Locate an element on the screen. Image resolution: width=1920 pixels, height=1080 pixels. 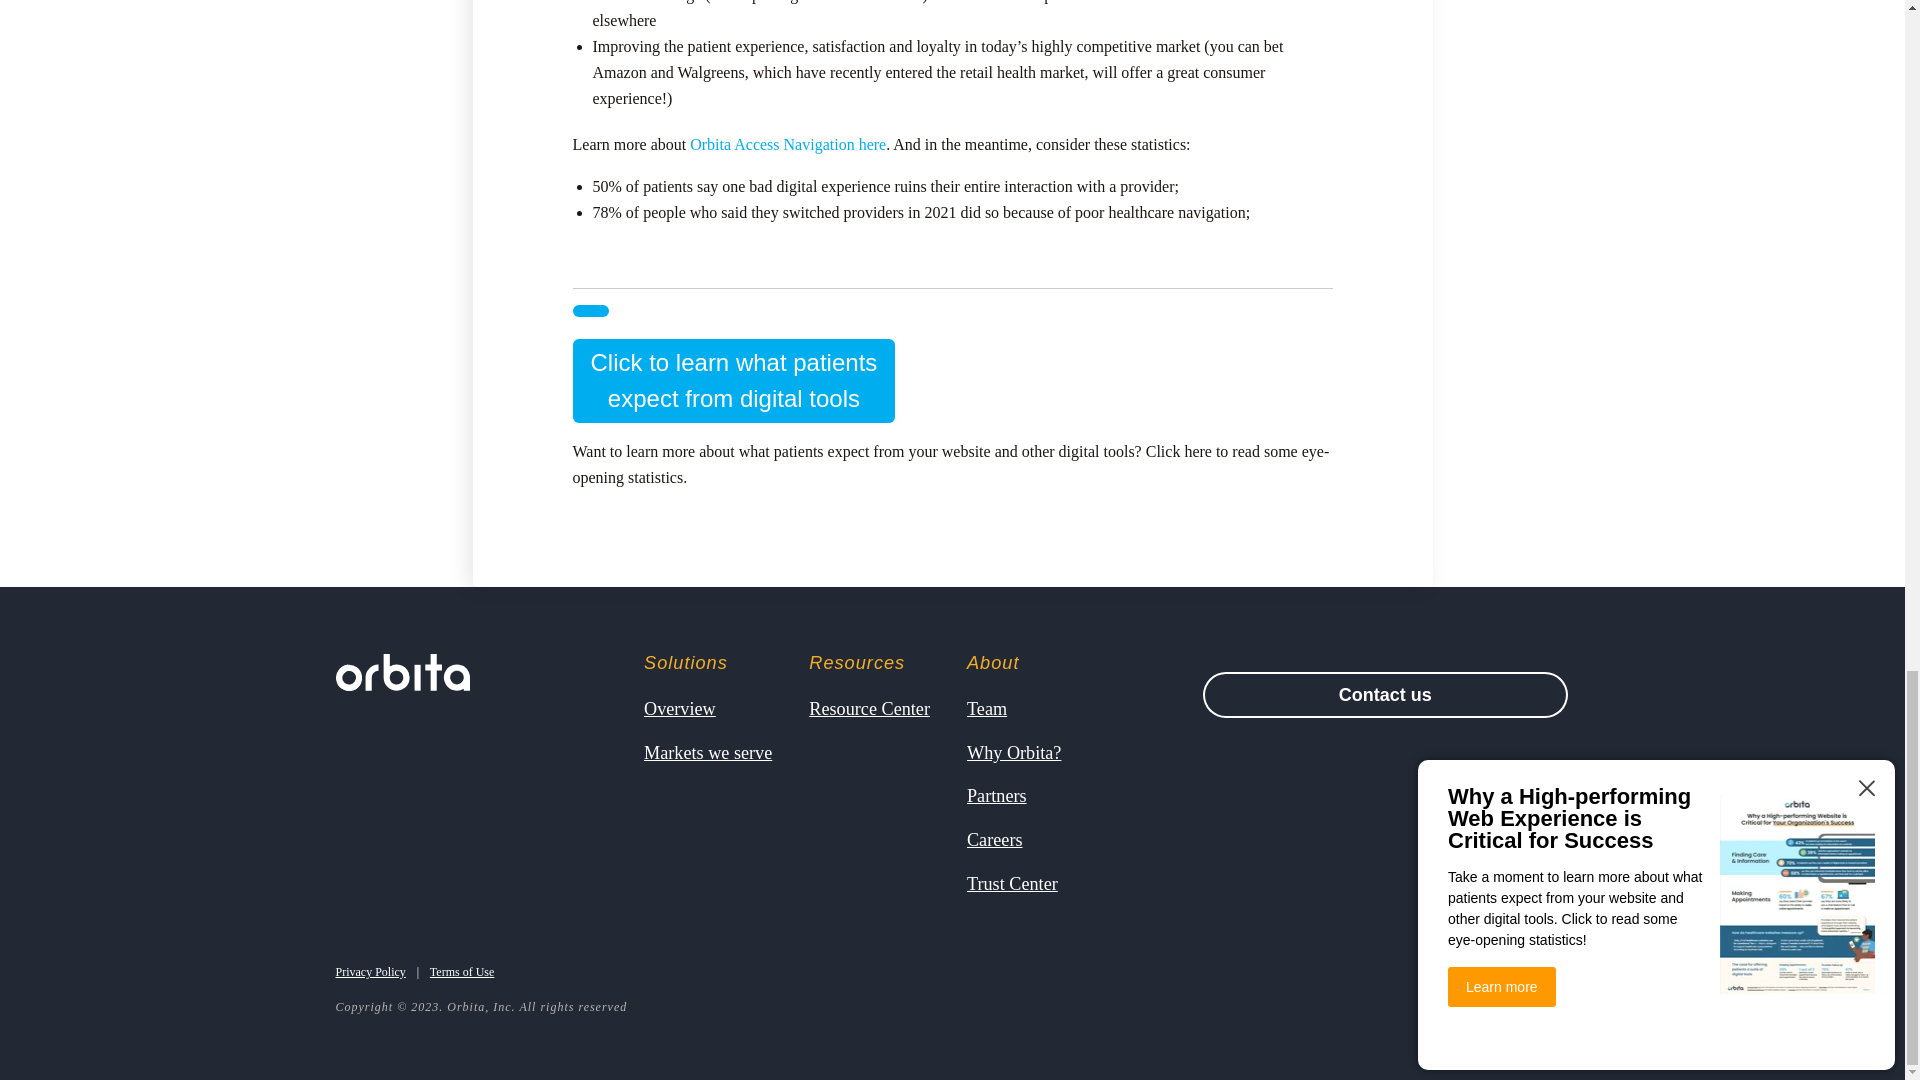
About is located at coordinates (995, 840).